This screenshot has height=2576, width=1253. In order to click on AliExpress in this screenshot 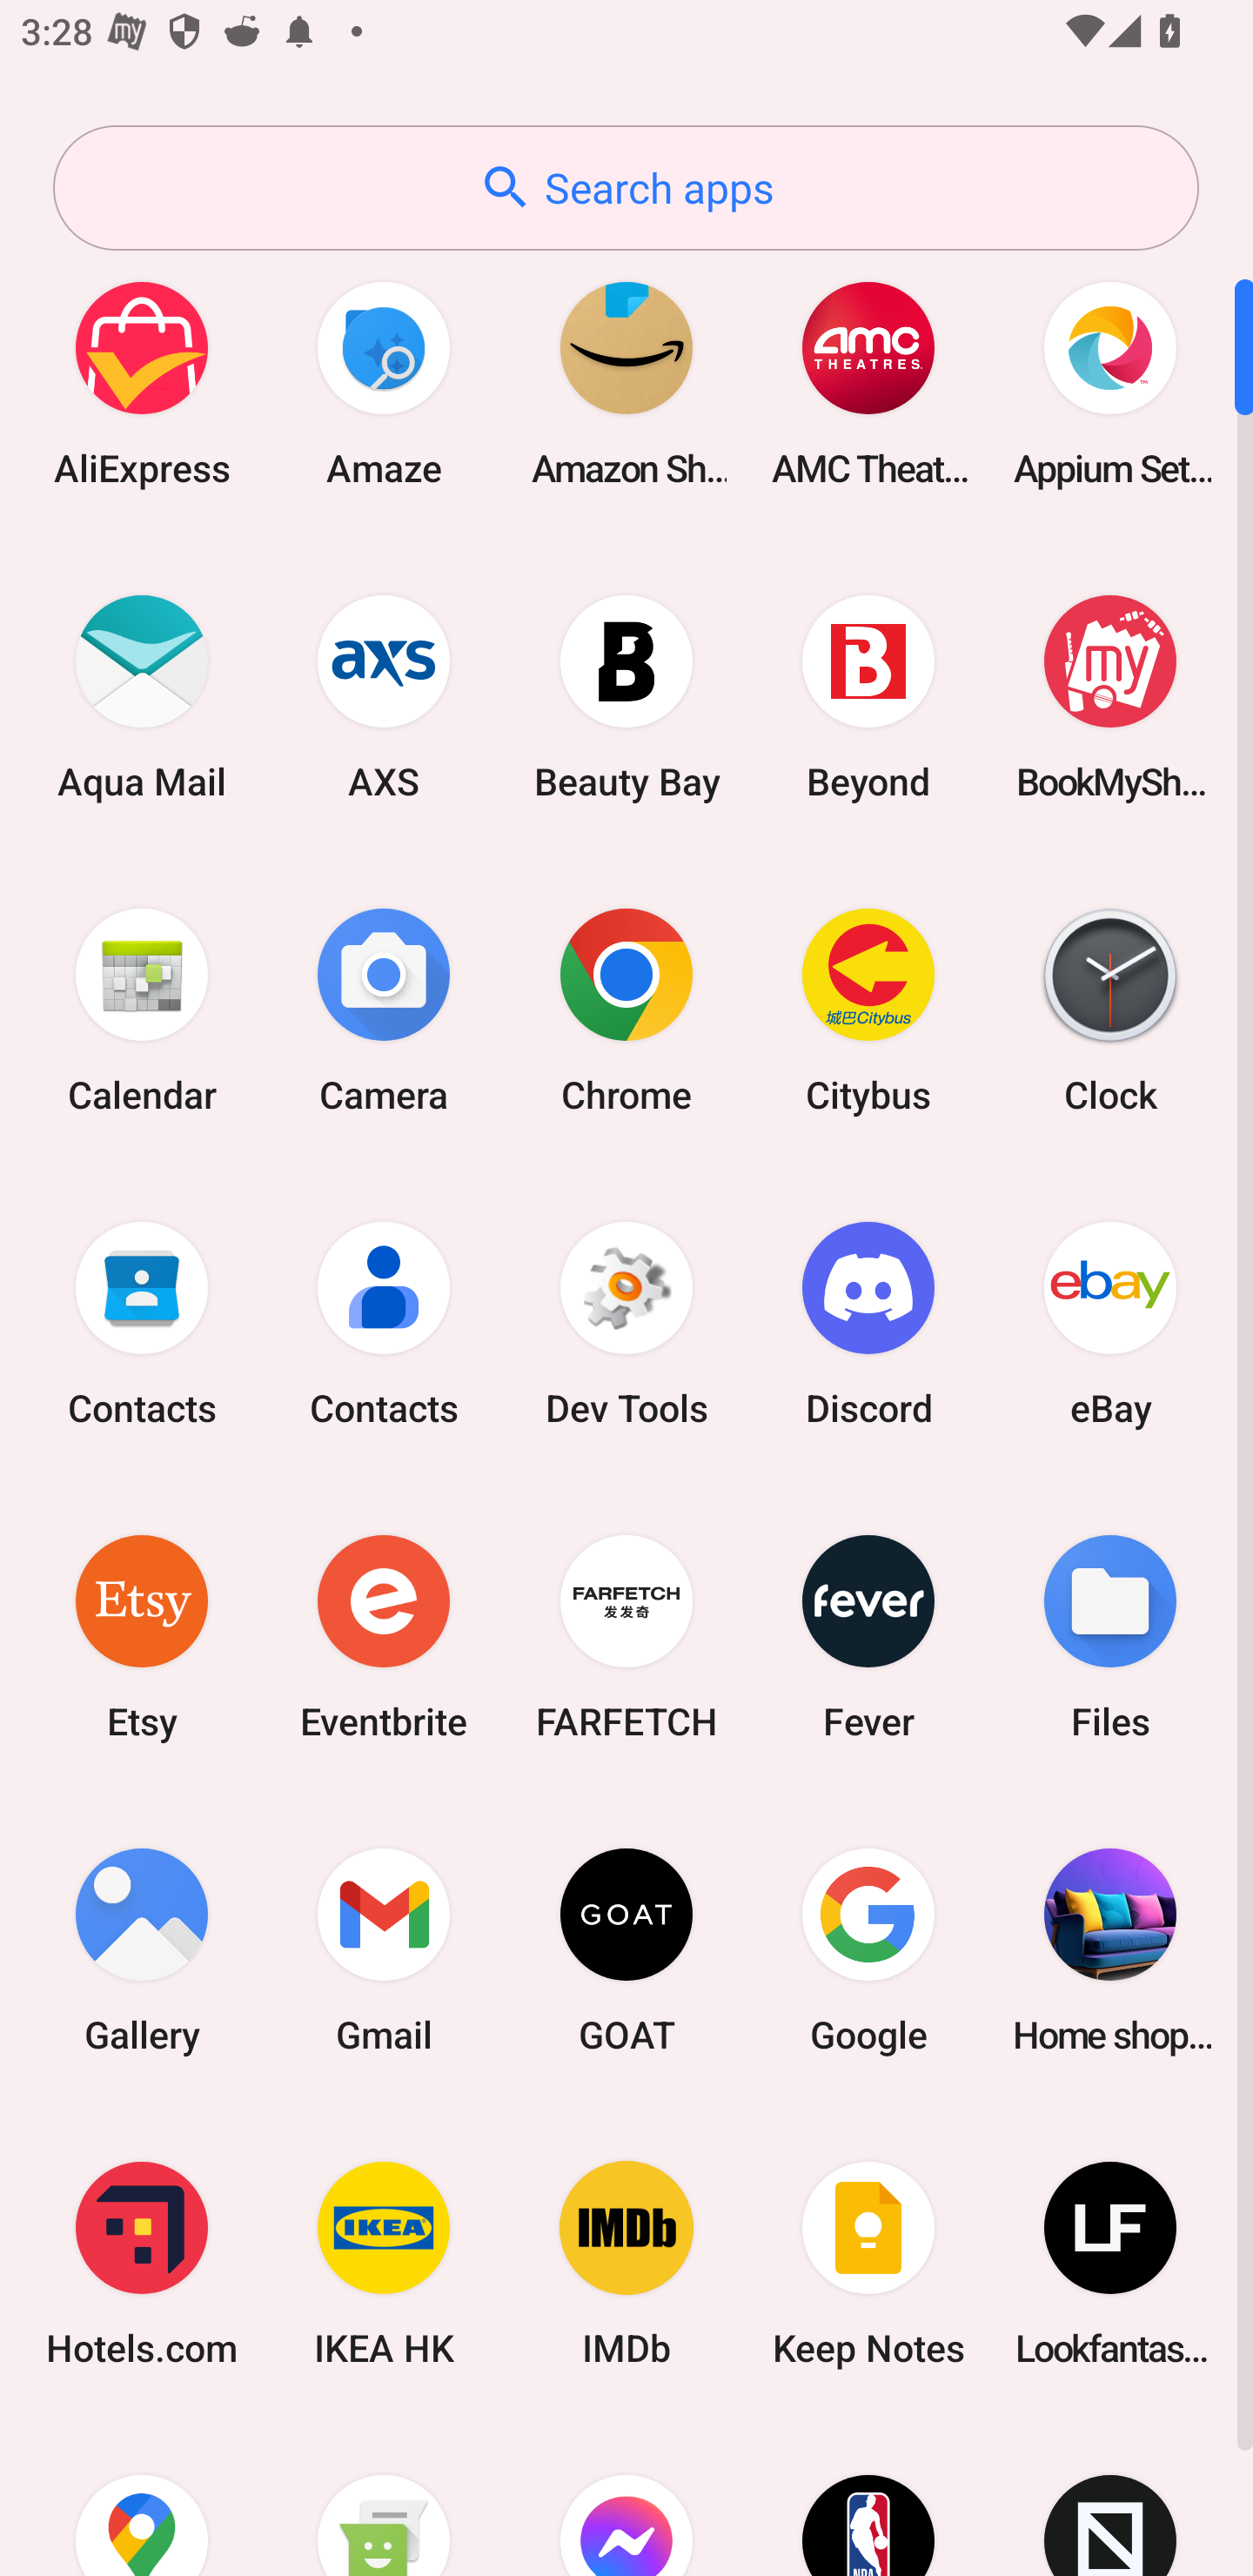, I will do `click(142, 383)`.